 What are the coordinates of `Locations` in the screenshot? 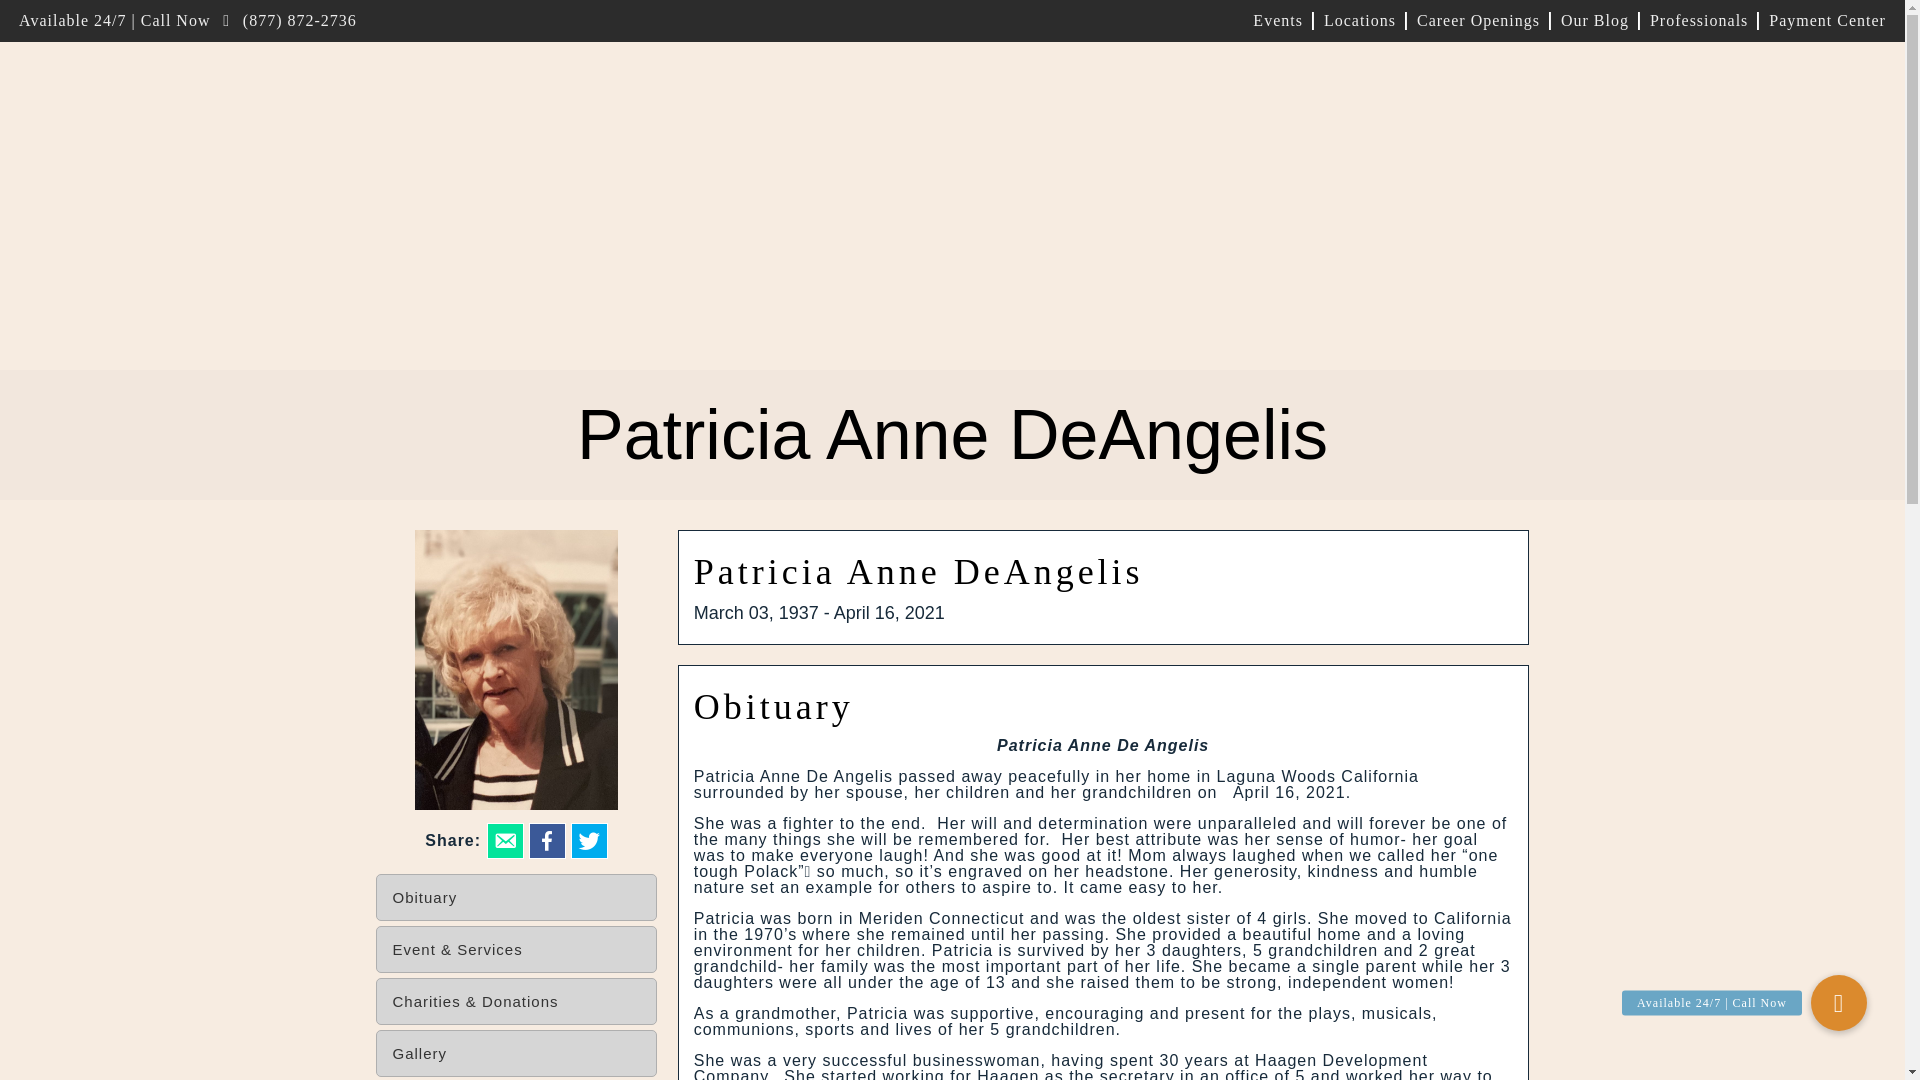 It's located at (1359, 20).